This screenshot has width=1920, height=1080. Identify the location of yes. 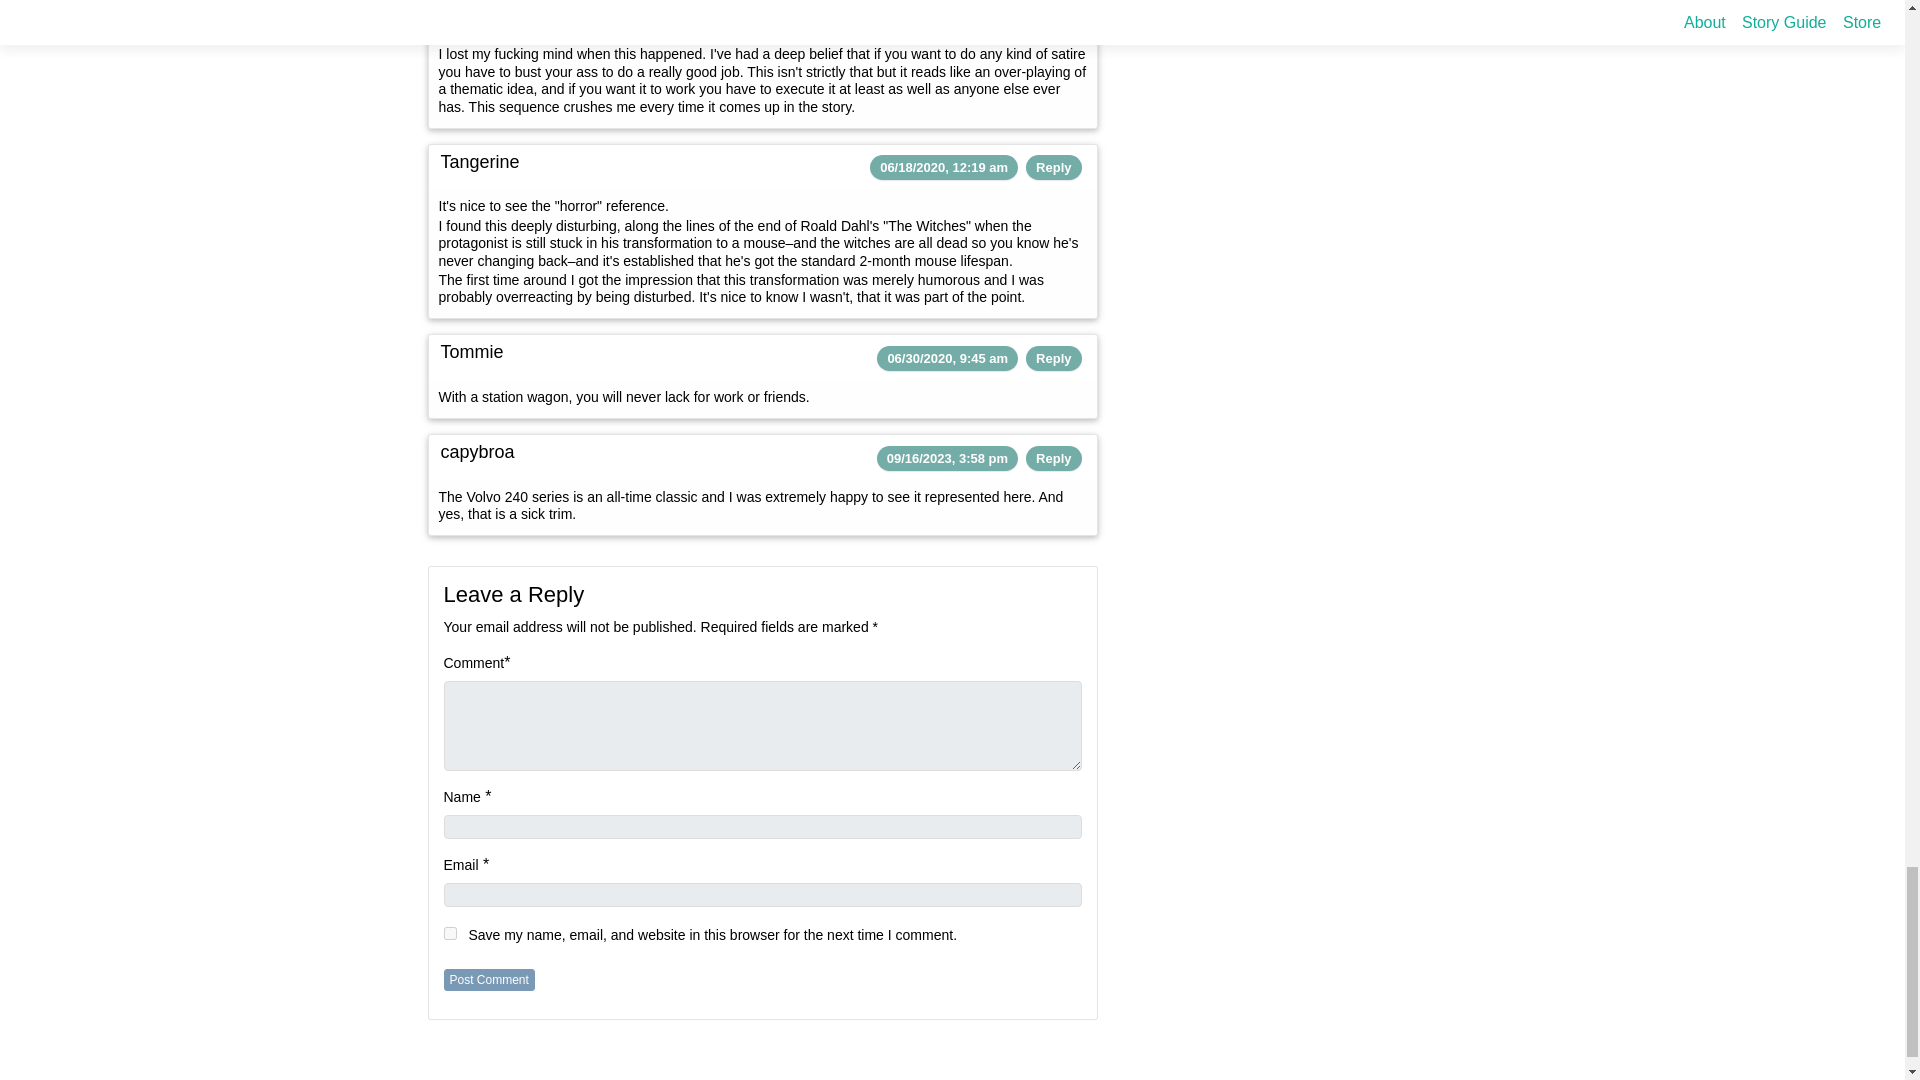
(450, 932).